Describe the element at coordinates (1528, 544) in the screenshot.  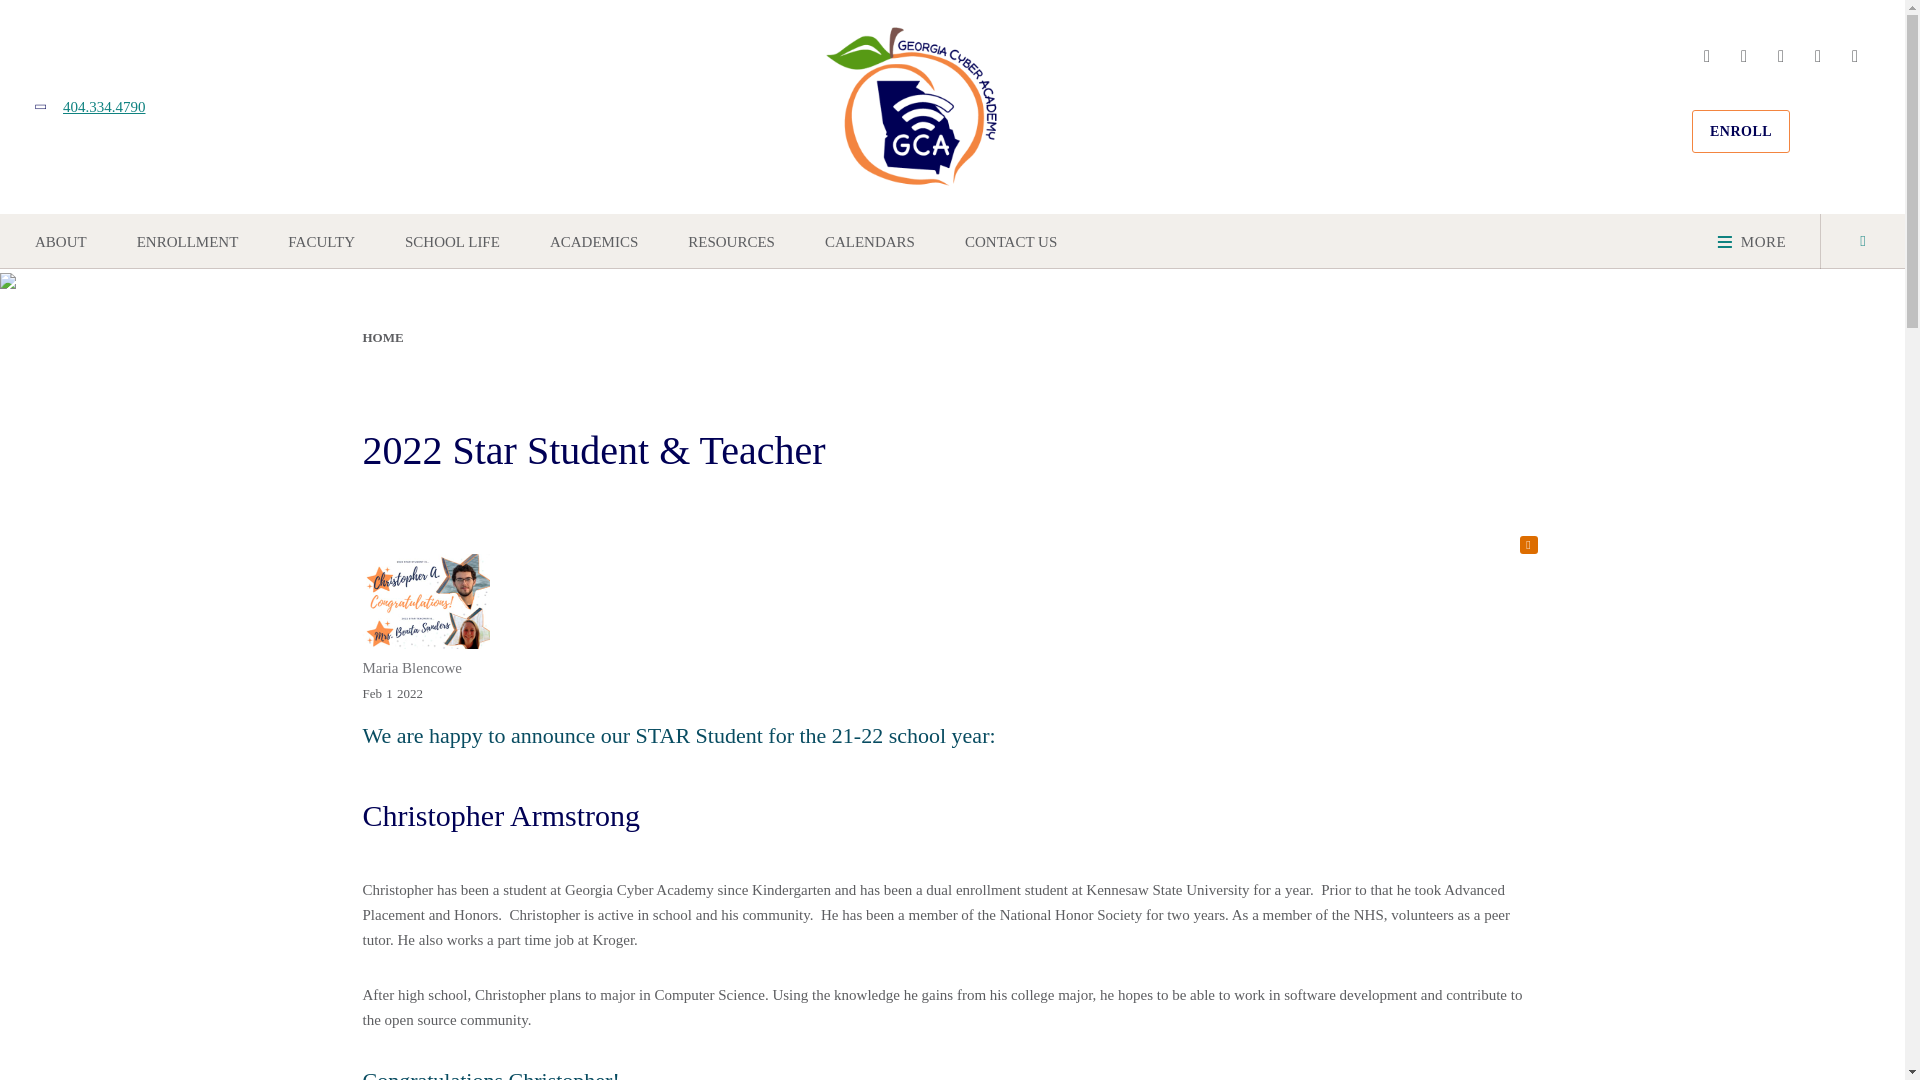
I see `Alerts` at that location.